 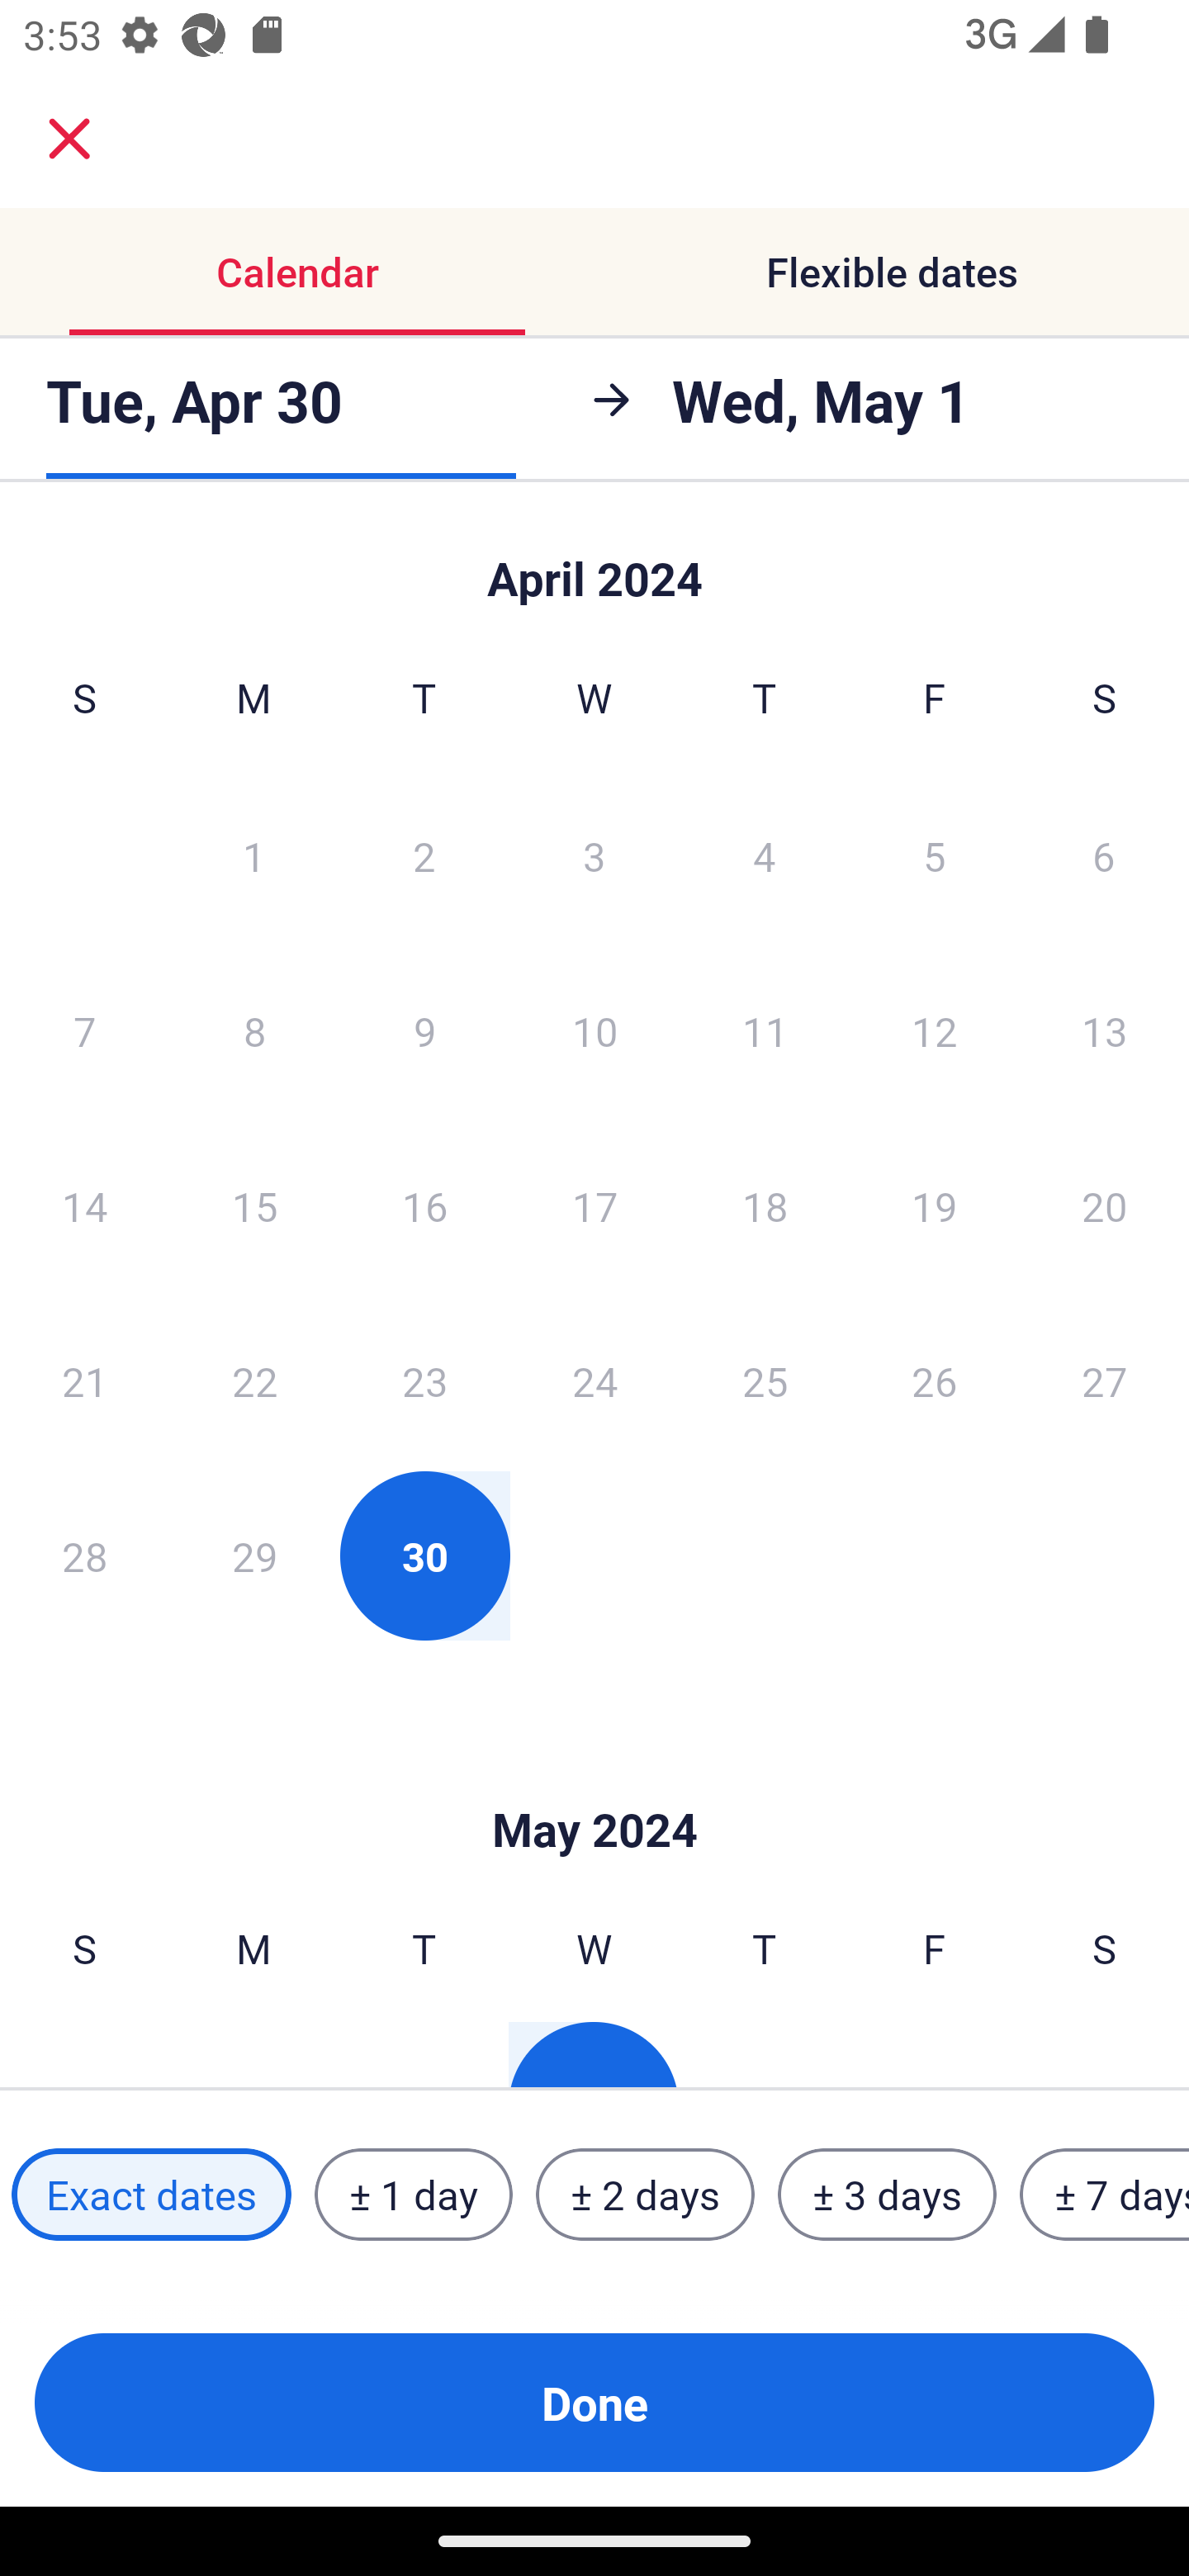 I want to click on Skip to Done, so click(x=594, y=563).